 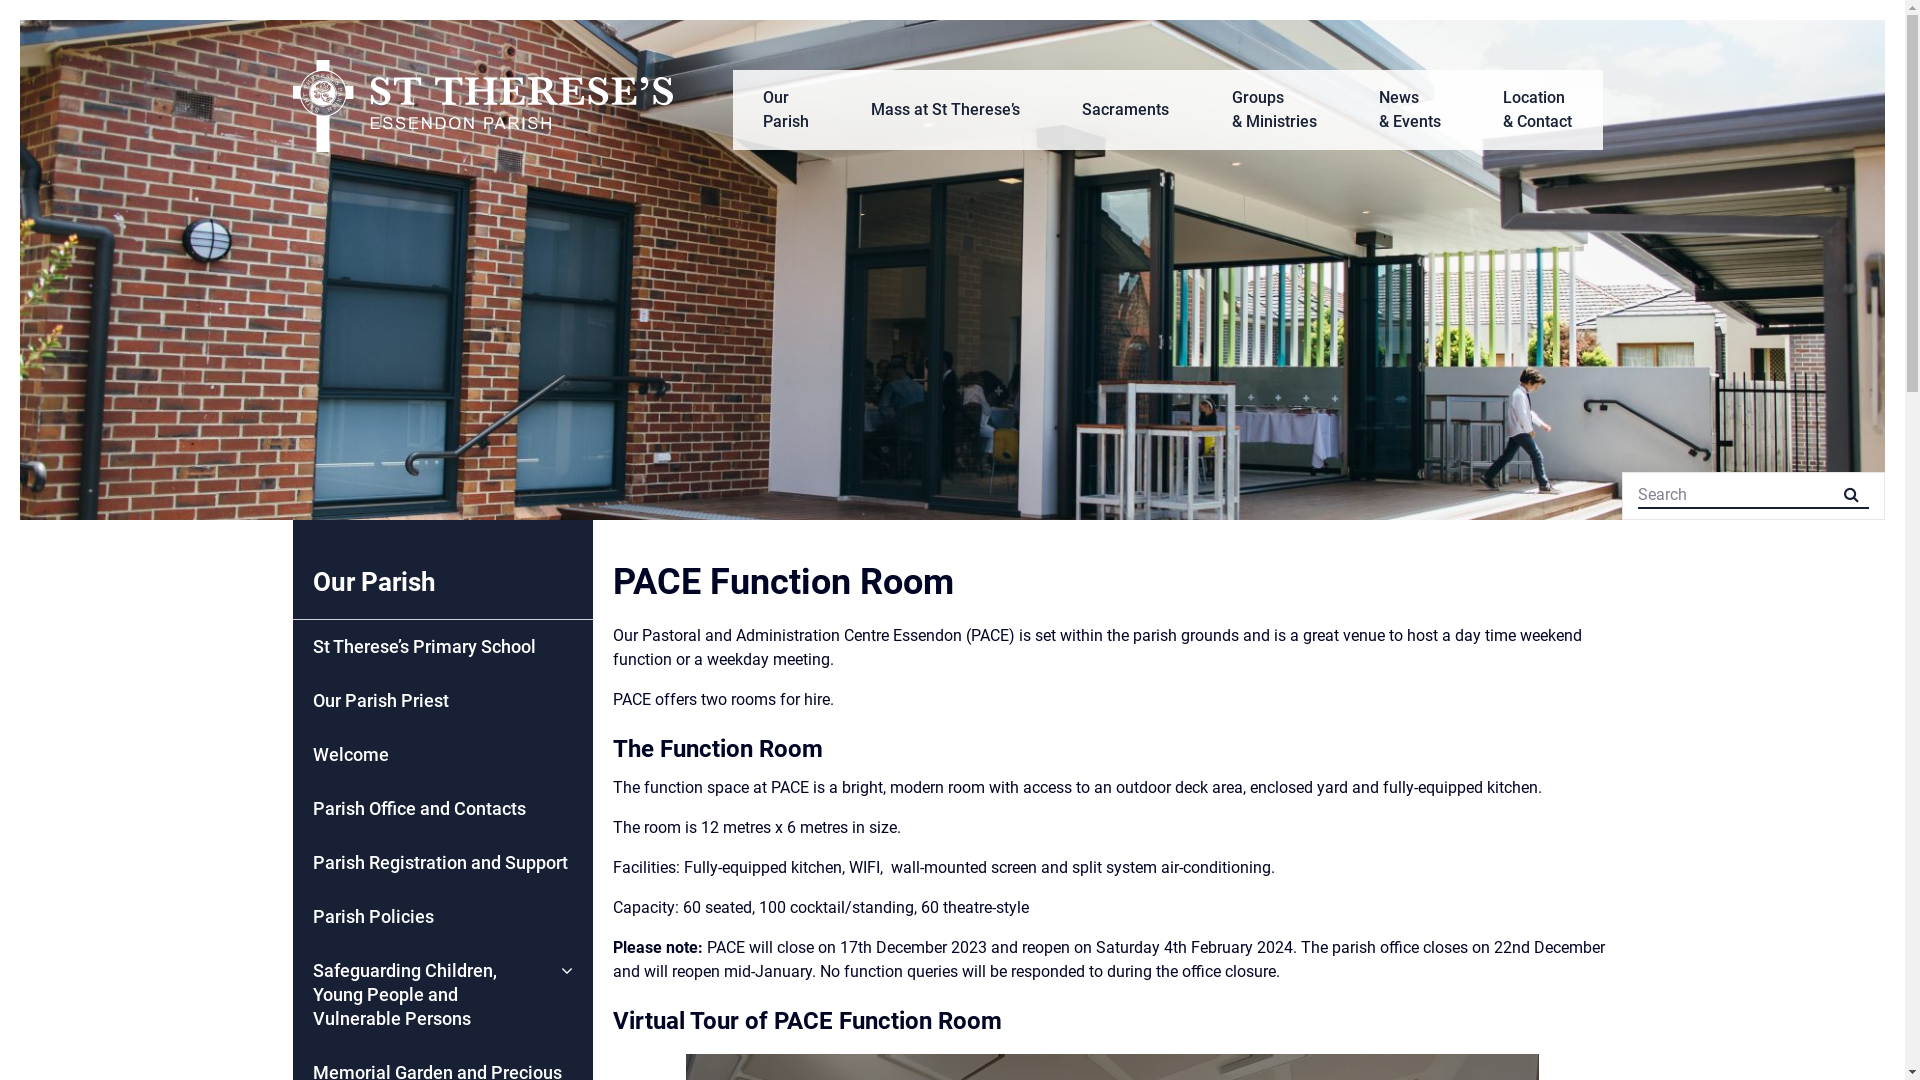 What do you see at coordinates (1410, 110) in the screenshot?
I see `News
& Events` at bounding box center [1410, 110].